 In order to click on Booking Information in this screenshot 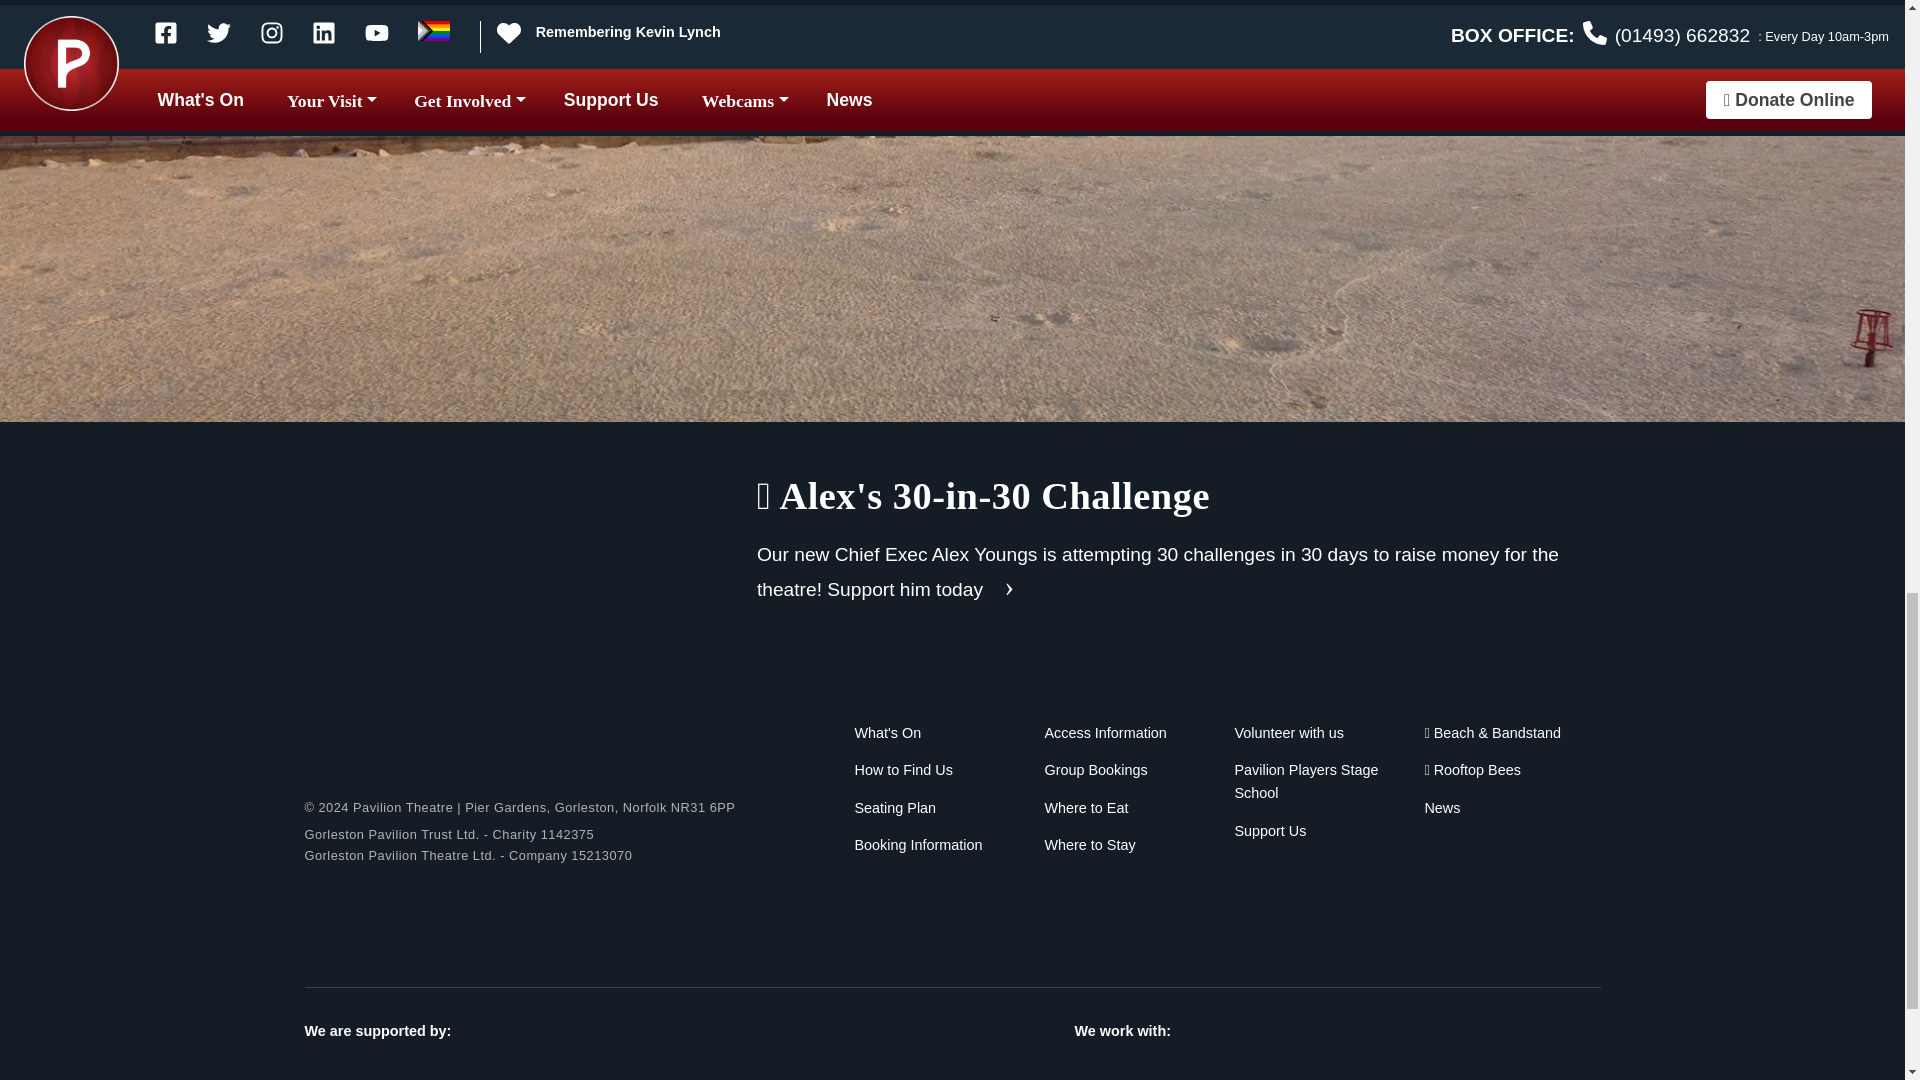, I will do `click(918, 845)`.